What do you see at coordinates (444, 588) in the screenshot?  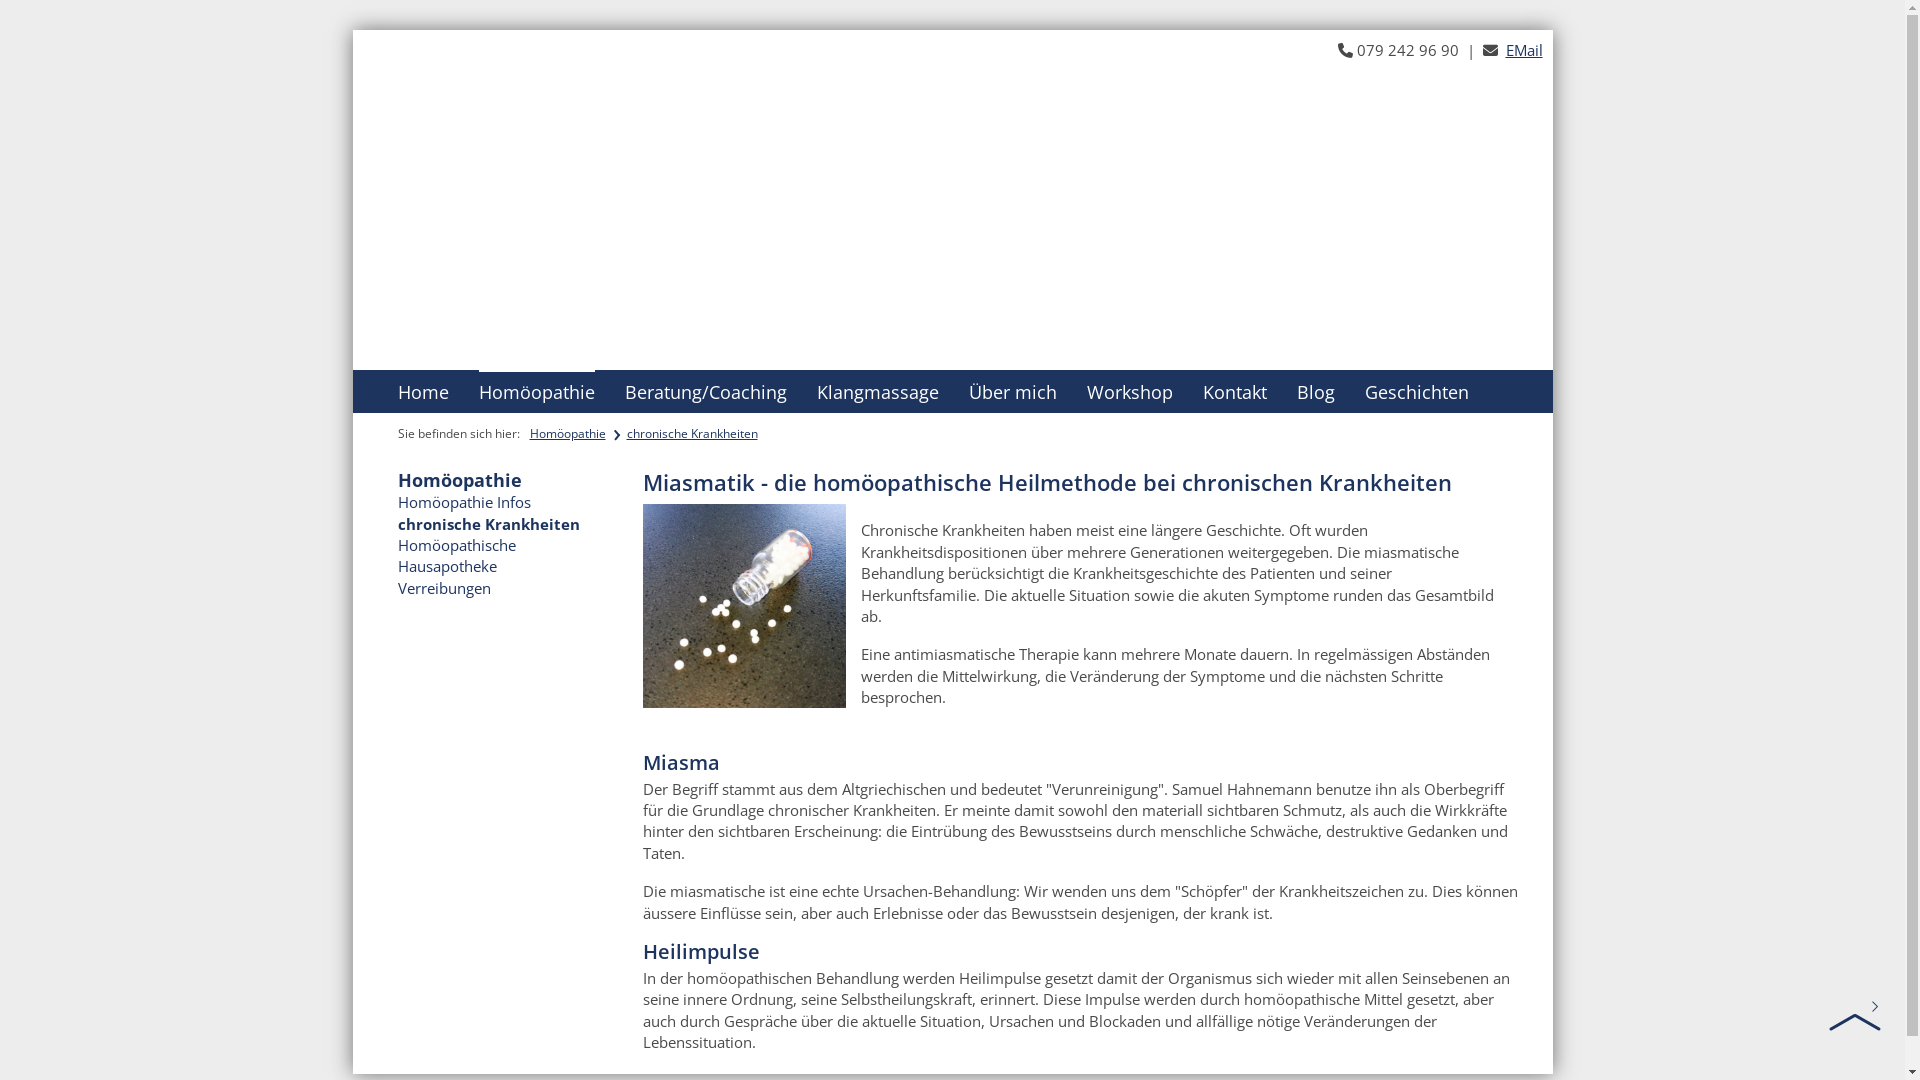 I see `Verreibungen` at bounding box center [444, 588].